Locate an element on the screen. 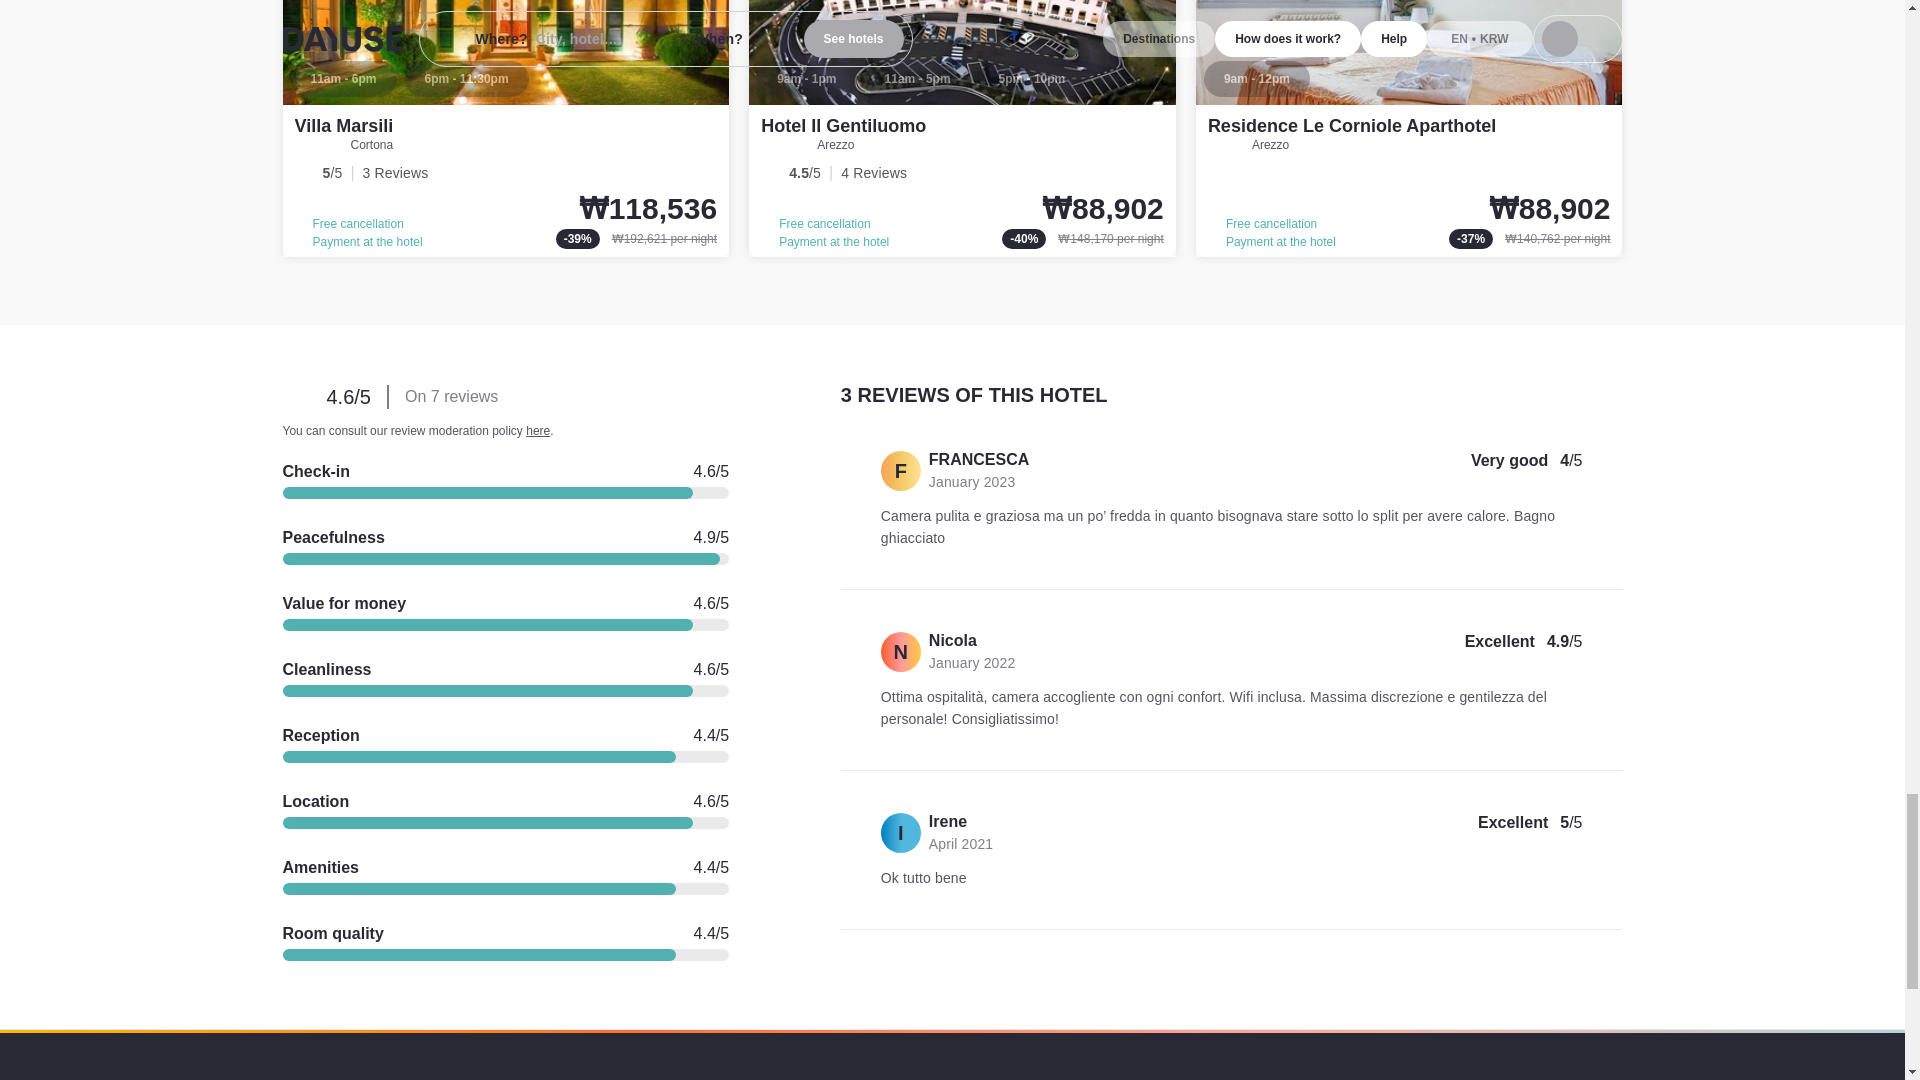 The width and height of the screenshot is (1920, 1080). Residence Le Corniole Aparthotel is located at coordinates (1351, 126).